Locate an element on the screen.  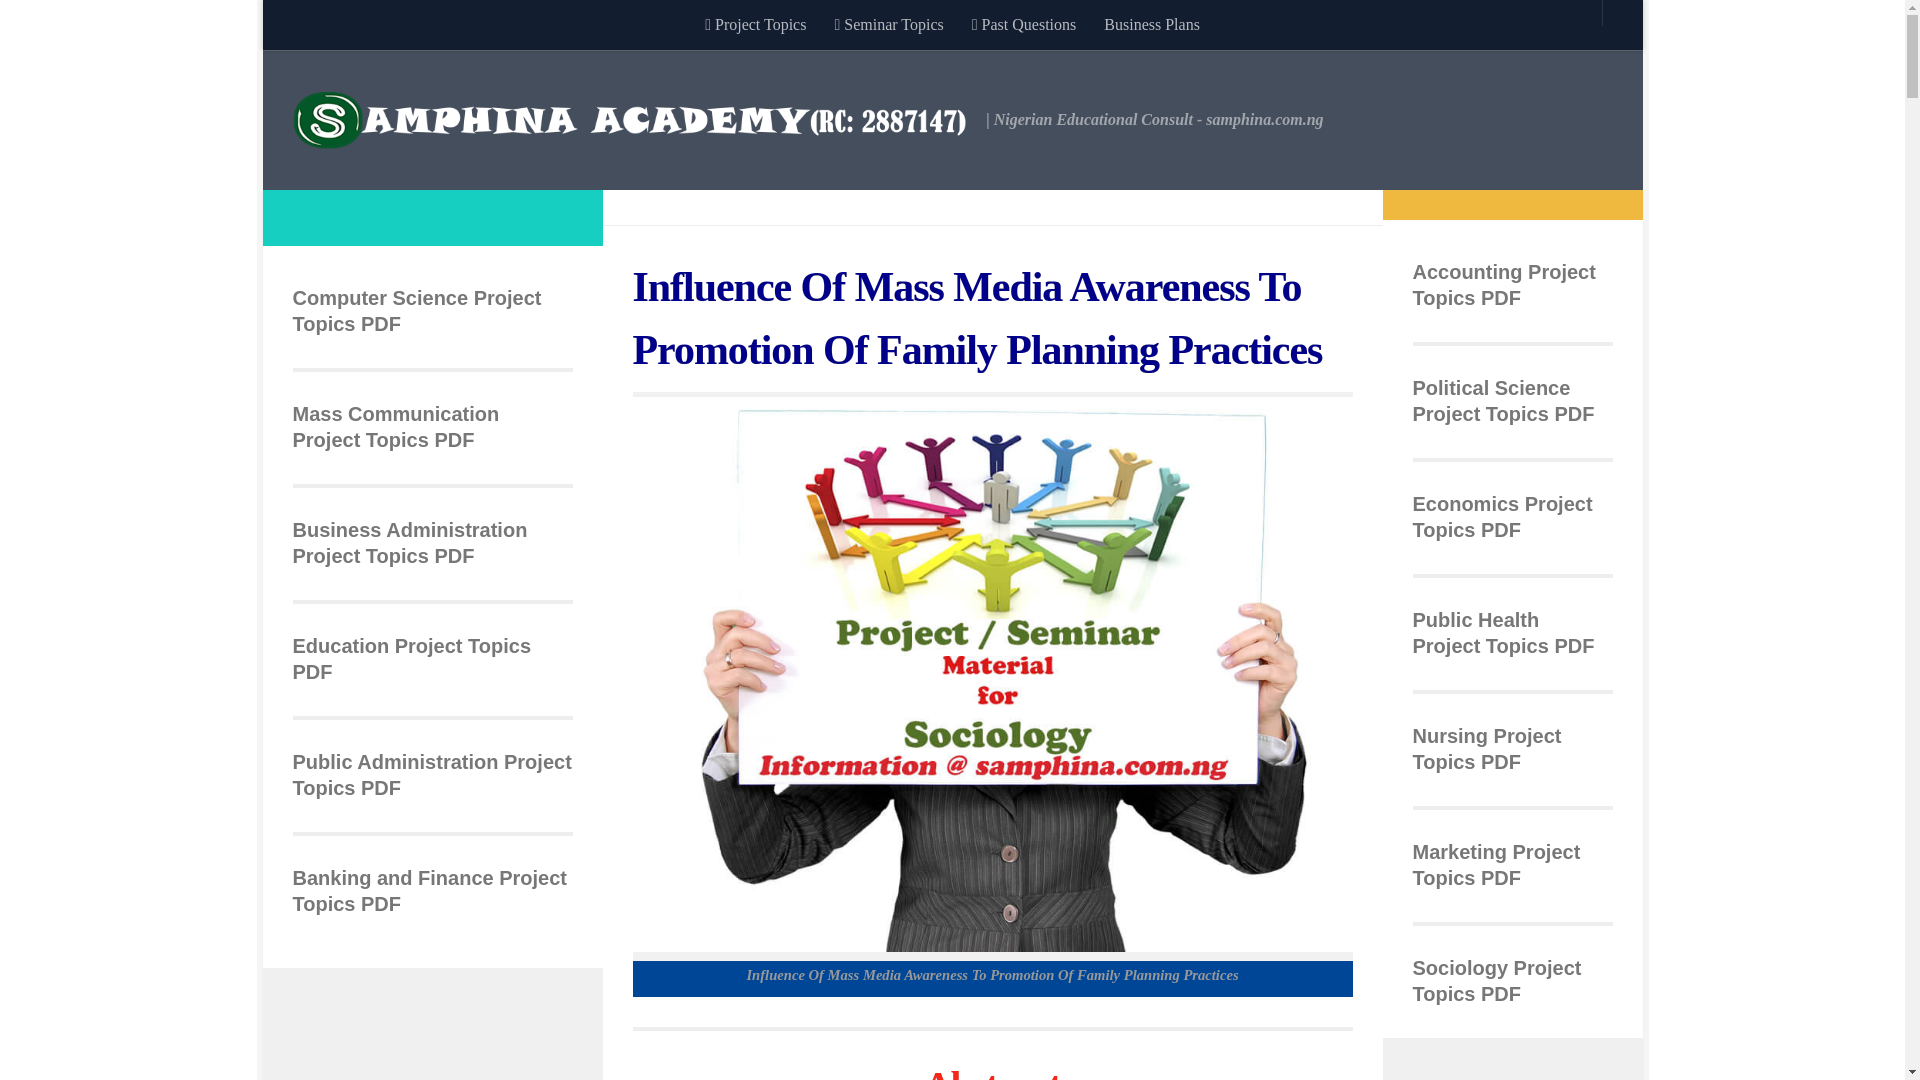
Computer Science Project Topics PDF is located at coordinates (416, 310).